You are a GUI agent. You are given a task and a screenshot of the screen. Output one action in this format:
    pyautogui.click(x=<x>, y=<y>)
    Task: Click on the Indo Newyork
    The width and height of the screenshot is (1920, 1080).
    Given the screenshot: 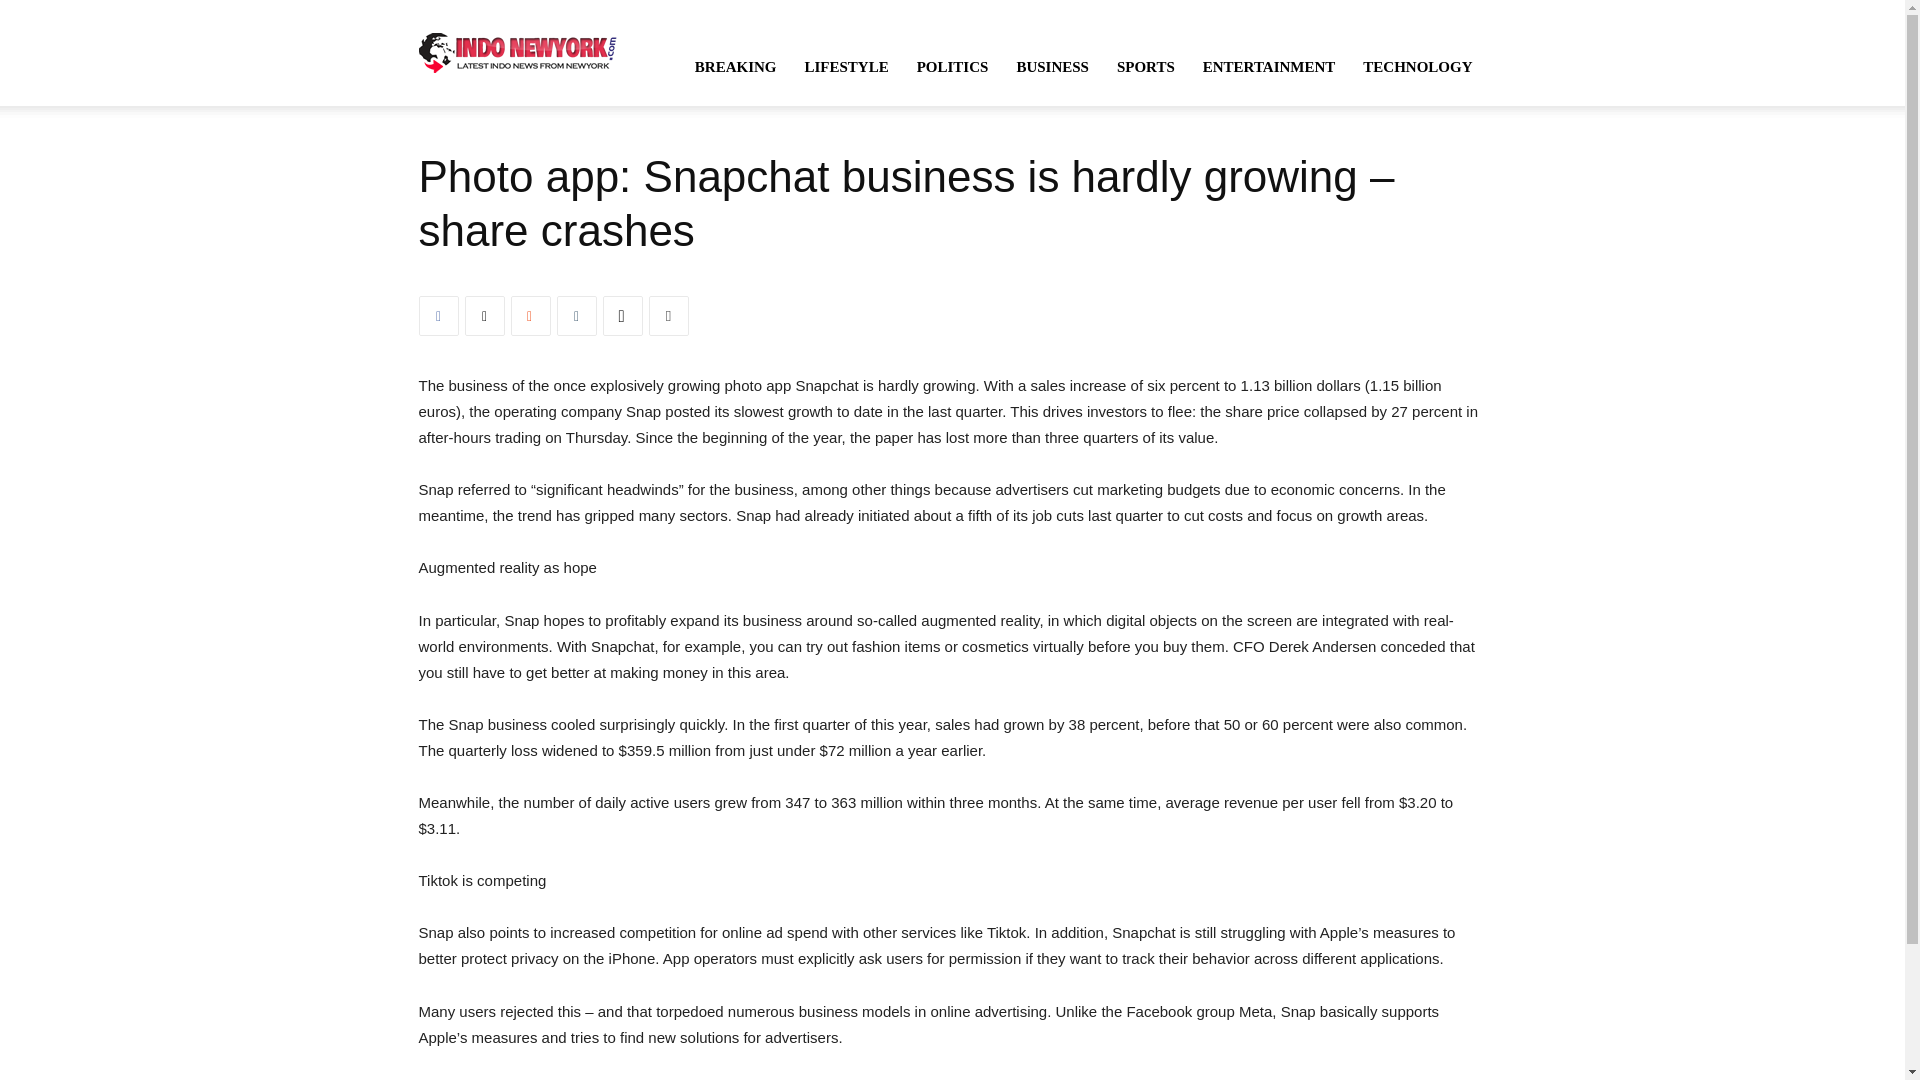 What is the action you would take?
    pyautogui.click(x=517, y=52)
    